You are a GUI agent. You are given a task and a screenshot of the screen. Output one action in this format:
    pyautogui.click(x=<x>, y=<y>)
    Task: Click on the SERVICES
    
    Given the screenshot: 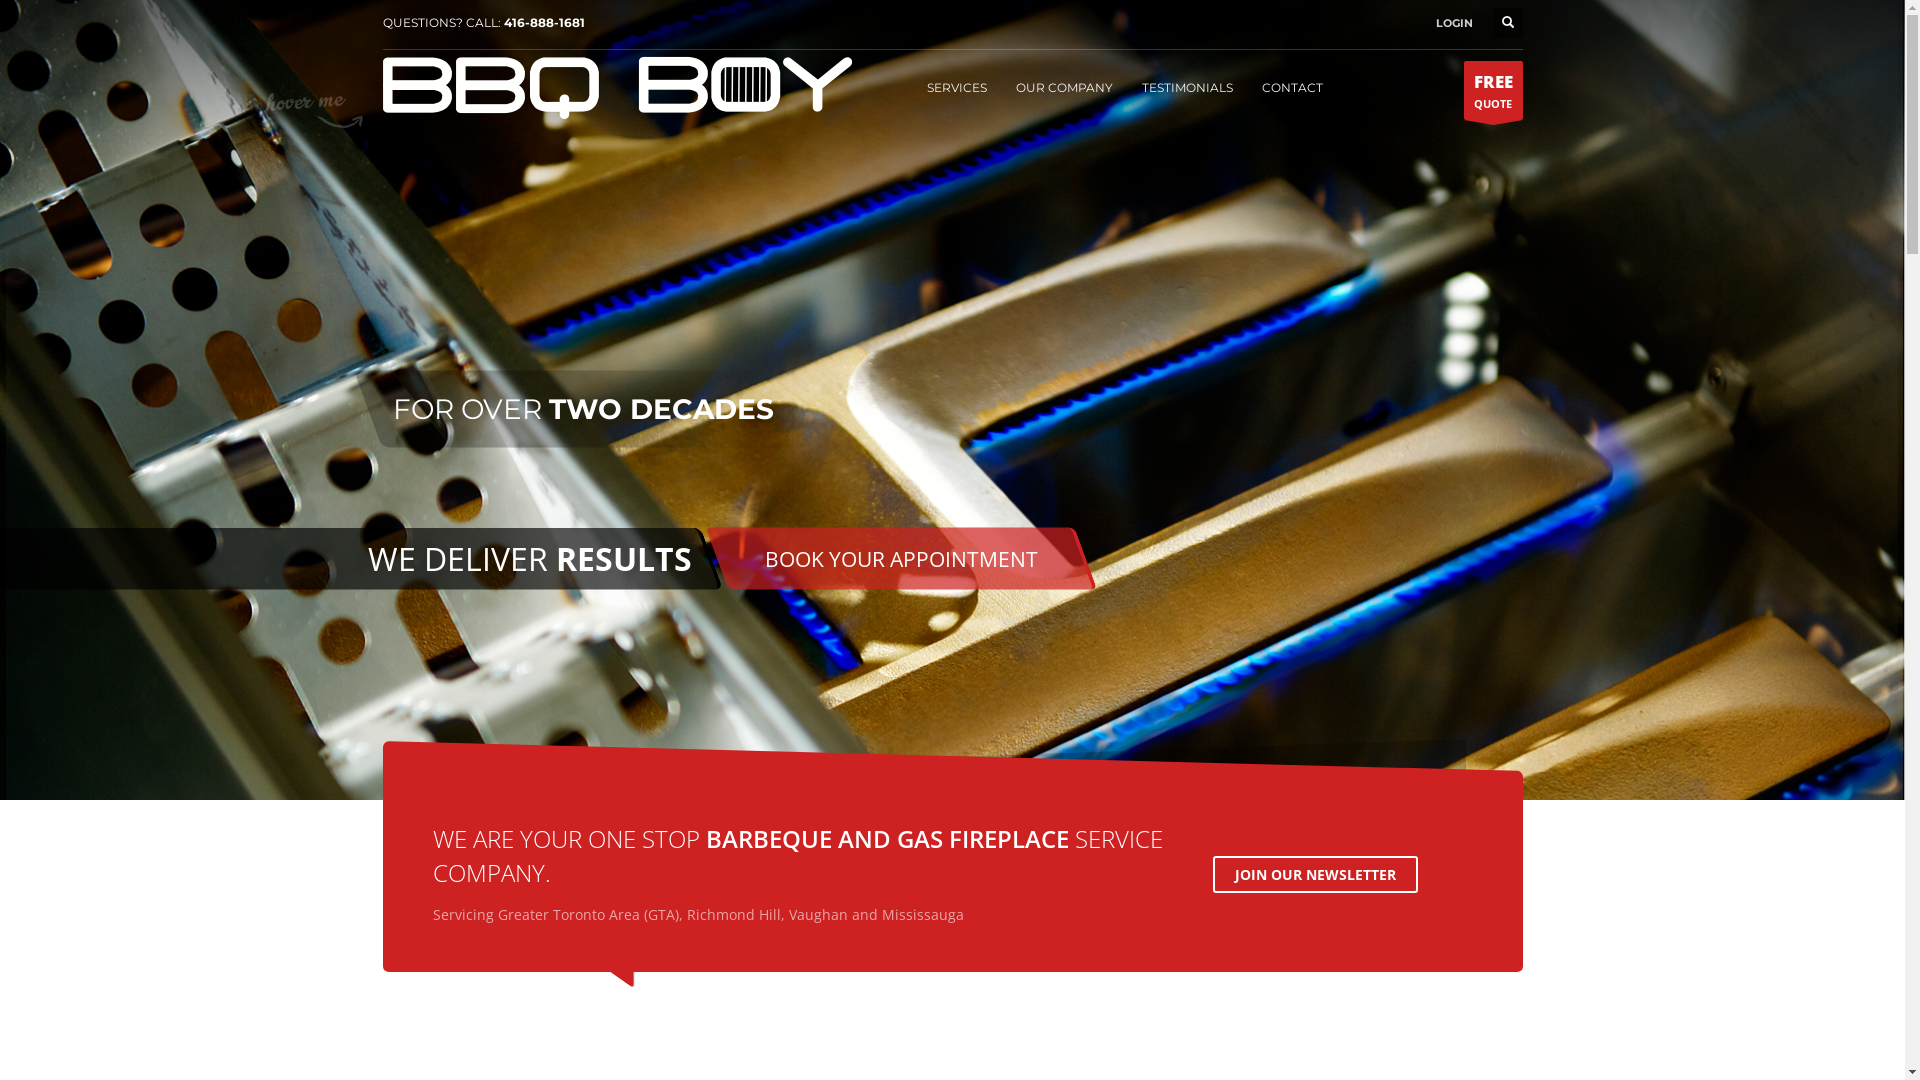 What is the action you would take?
    pyautogui.click(x=956, y=87)
    